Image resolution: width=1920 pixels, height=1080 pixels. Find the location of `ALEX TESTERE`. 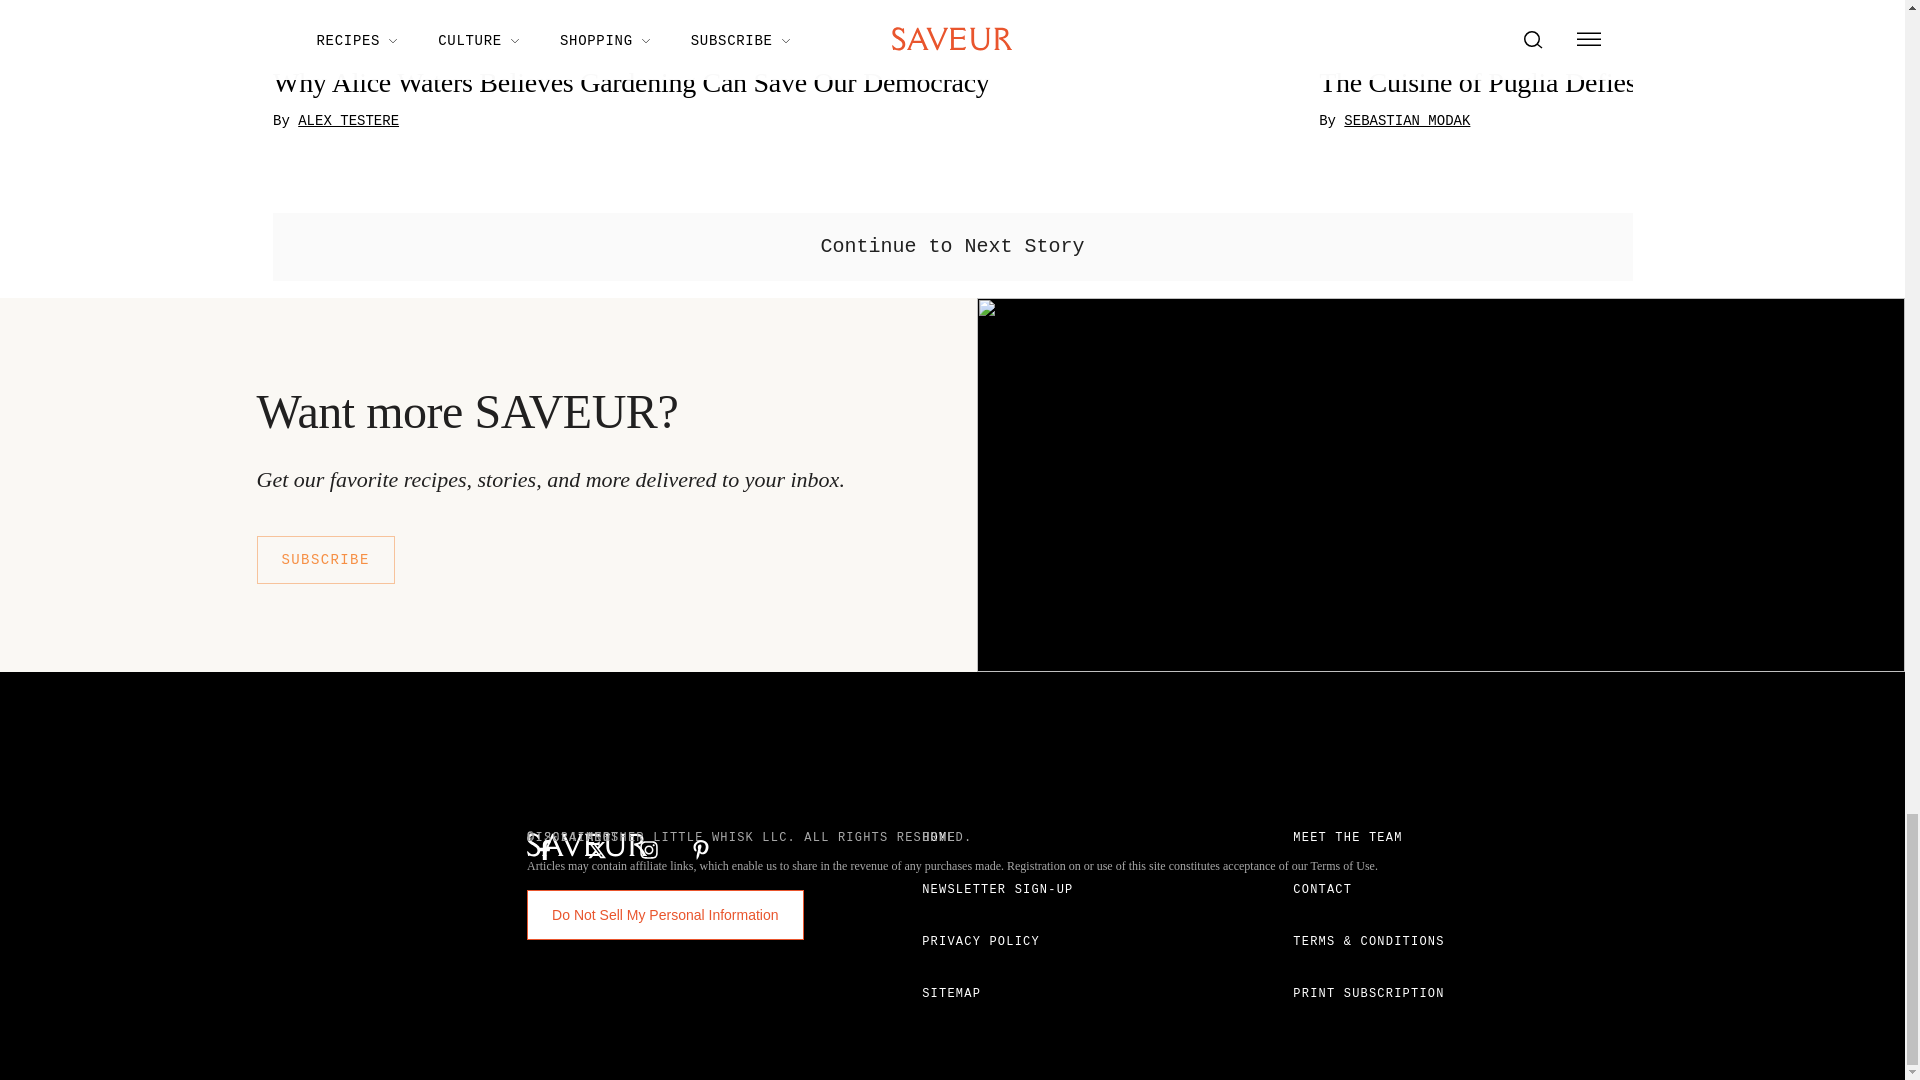

ALEX TESTERE is located at coordinates (348, 122).